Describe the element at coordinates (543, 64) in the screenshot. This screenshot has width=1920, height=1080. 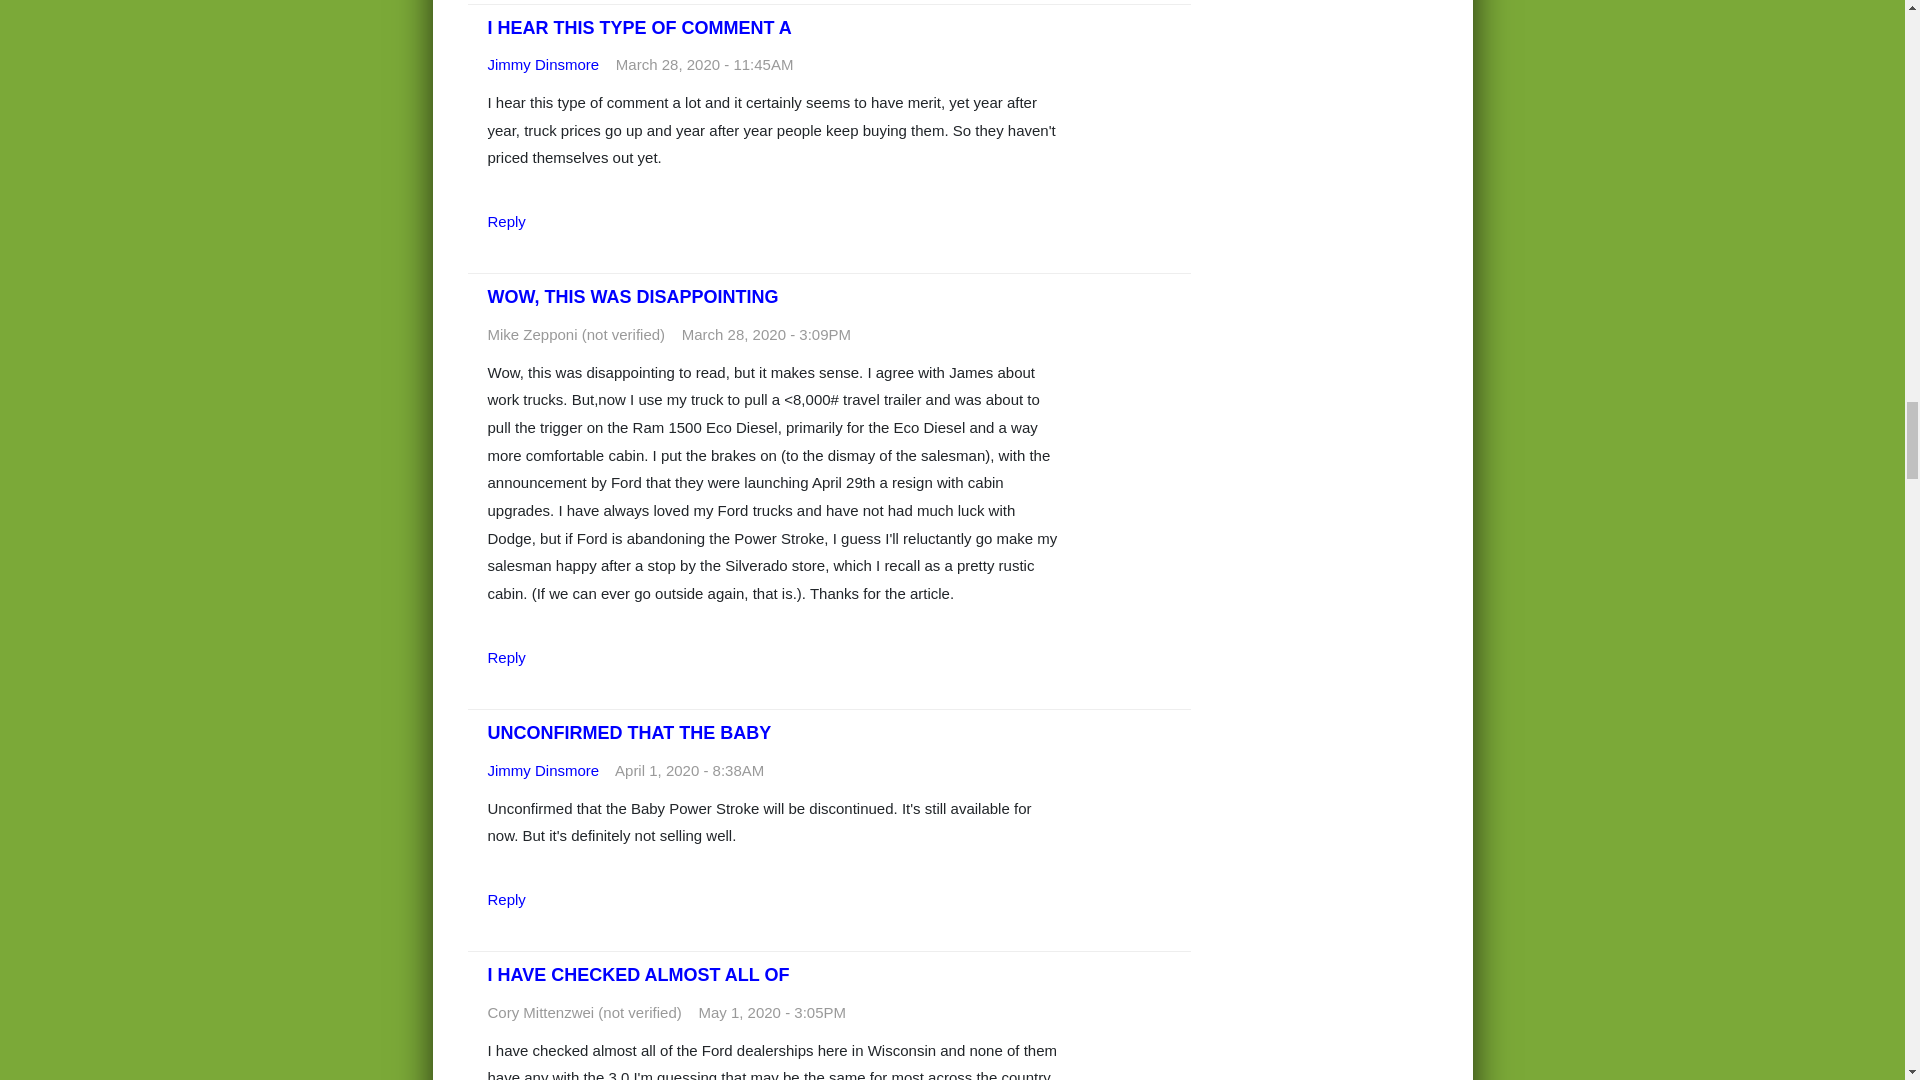
I see `View user profile.` at that location.